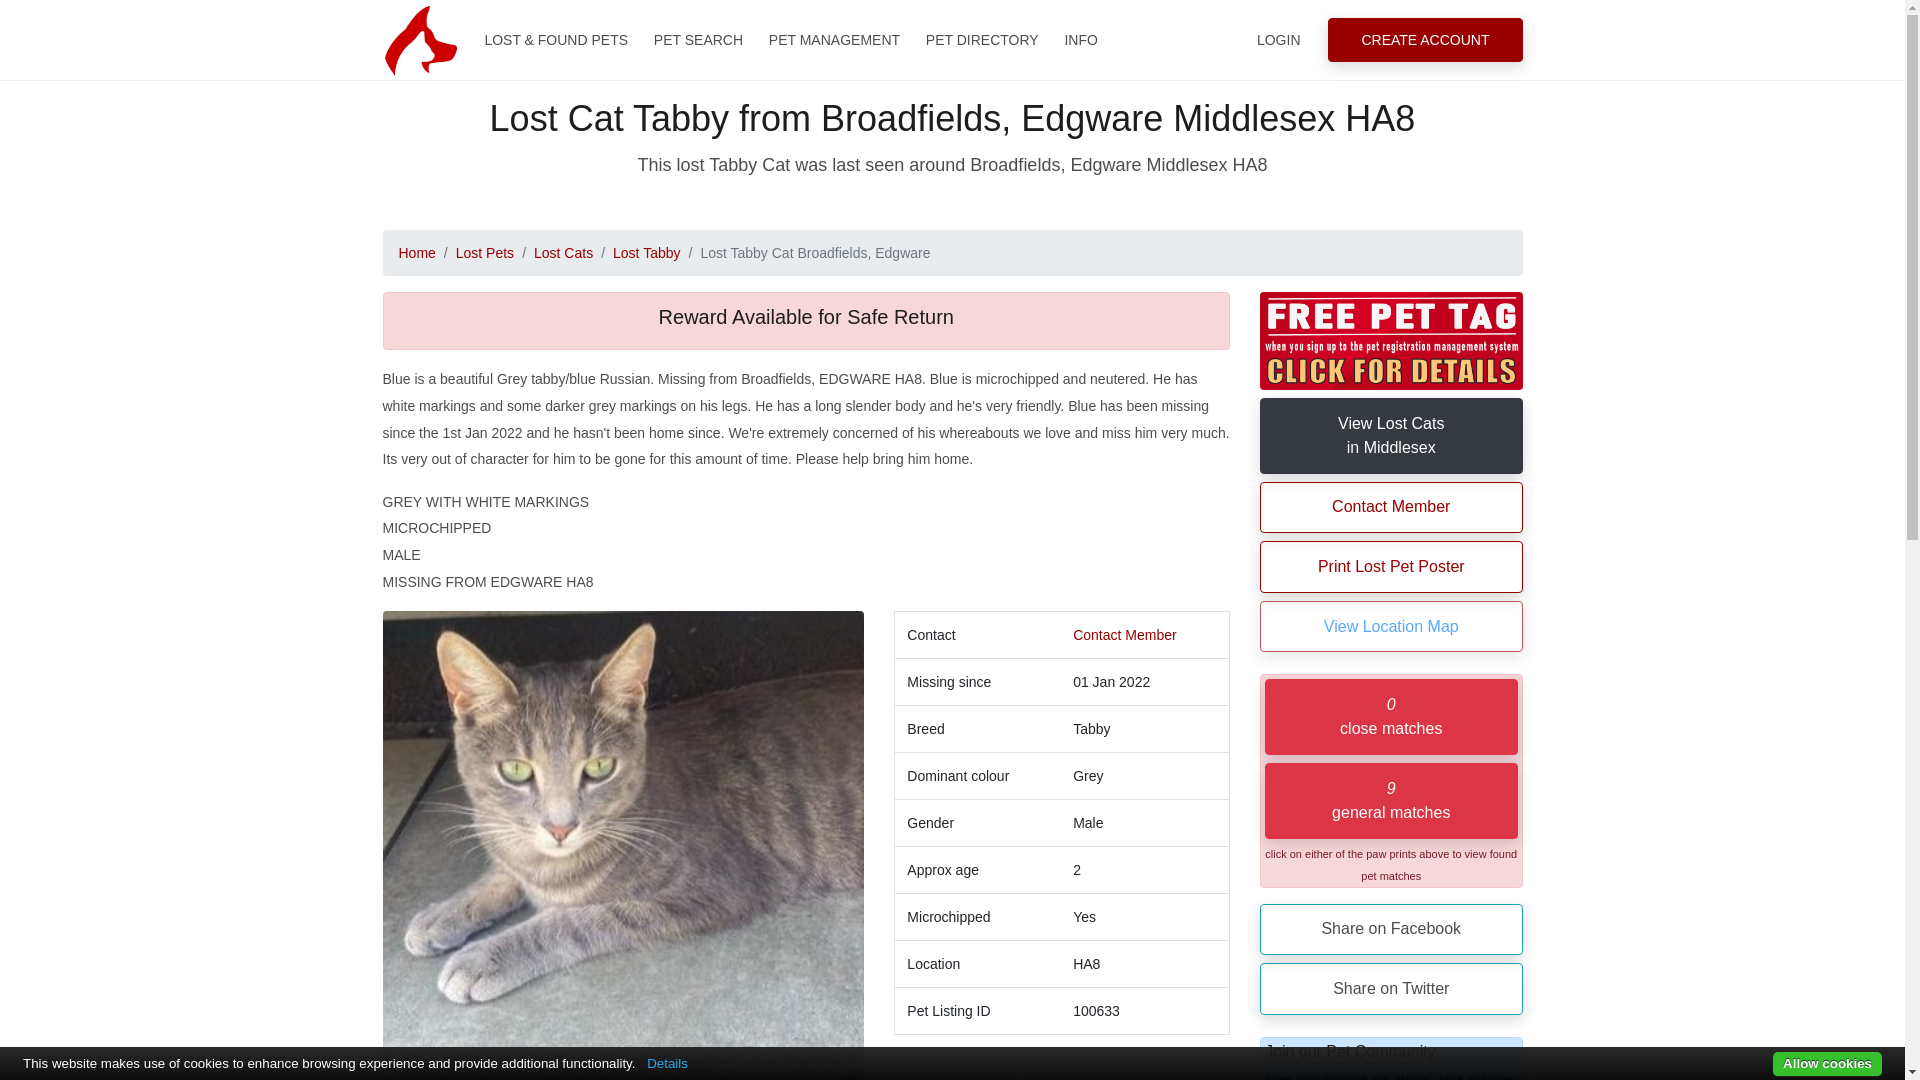 The width and height of the screenshot is (1920, 1080). Describe the element at coordinates (646, 253) in the screenshot. I see `Lost Tabby` at that location.